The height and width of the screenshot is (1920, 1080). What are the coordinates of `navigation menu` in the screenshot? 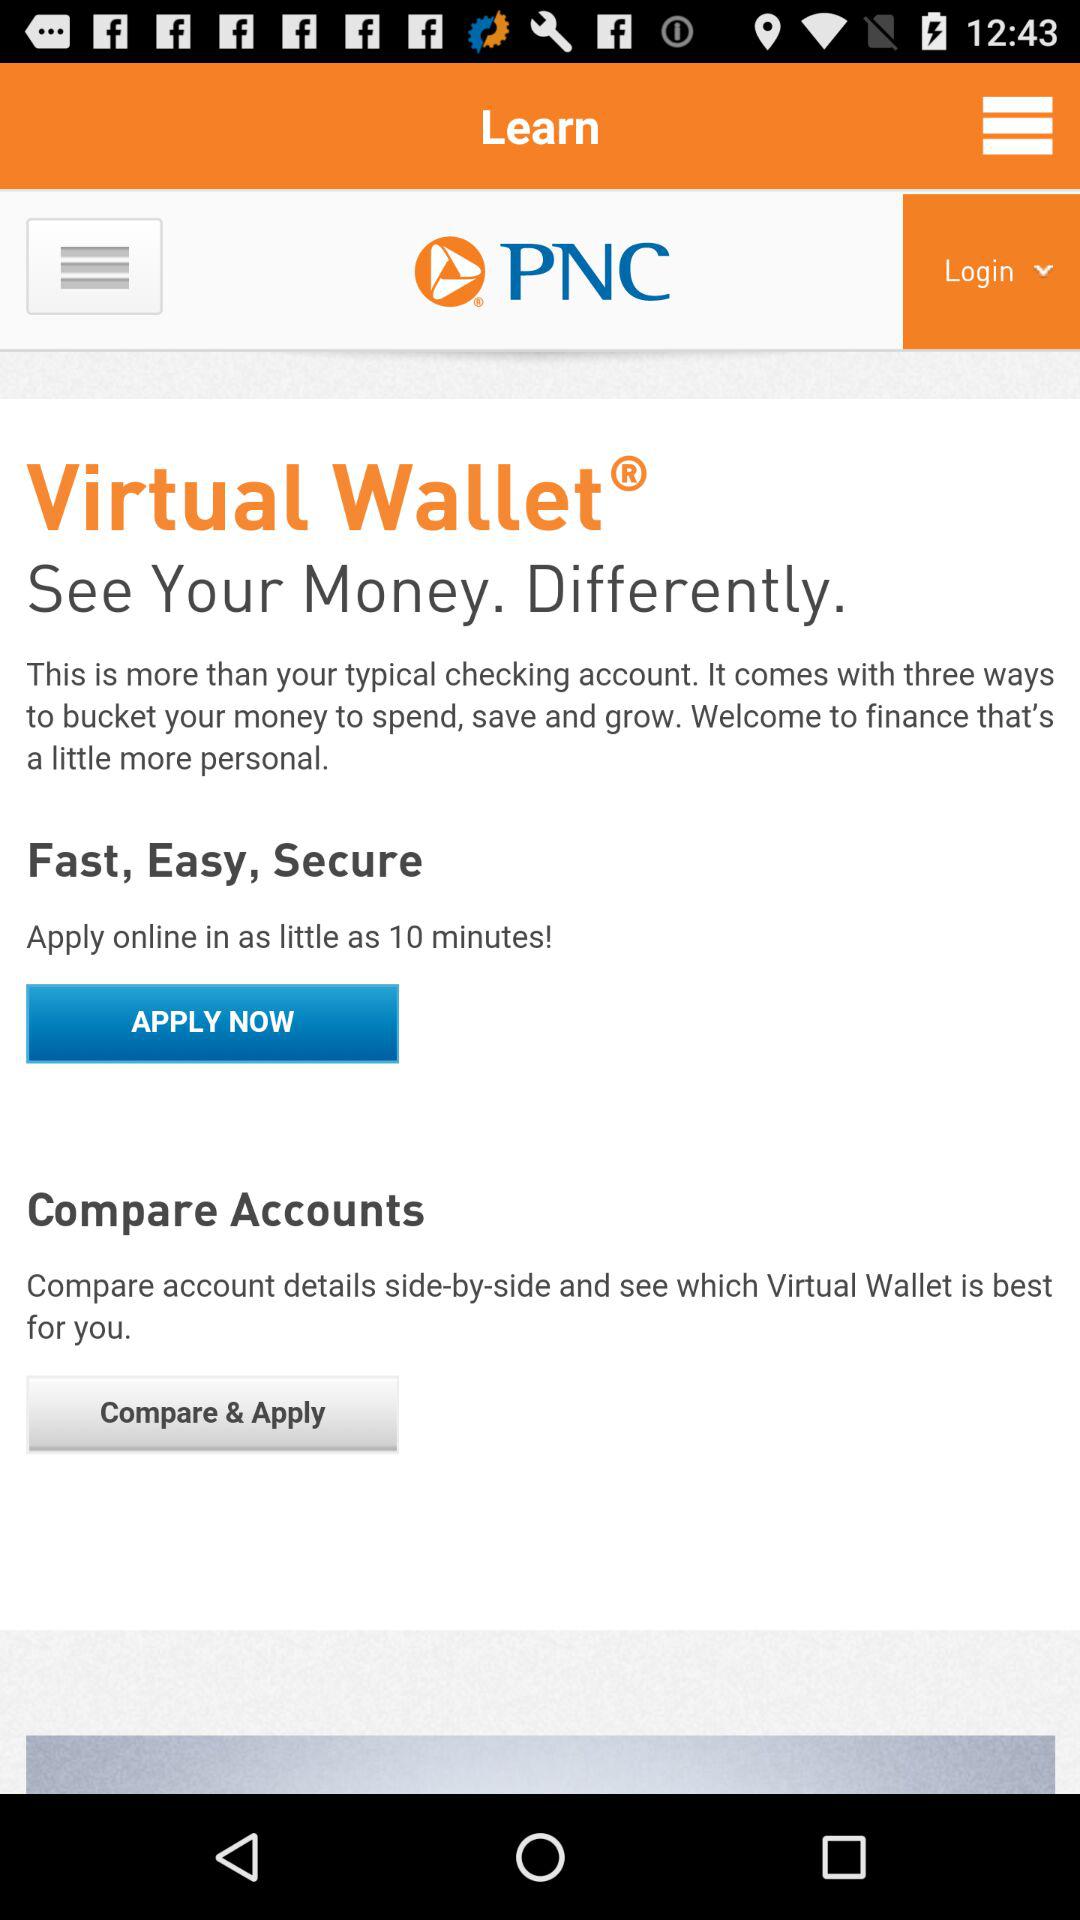 It's located at (1018, 125).